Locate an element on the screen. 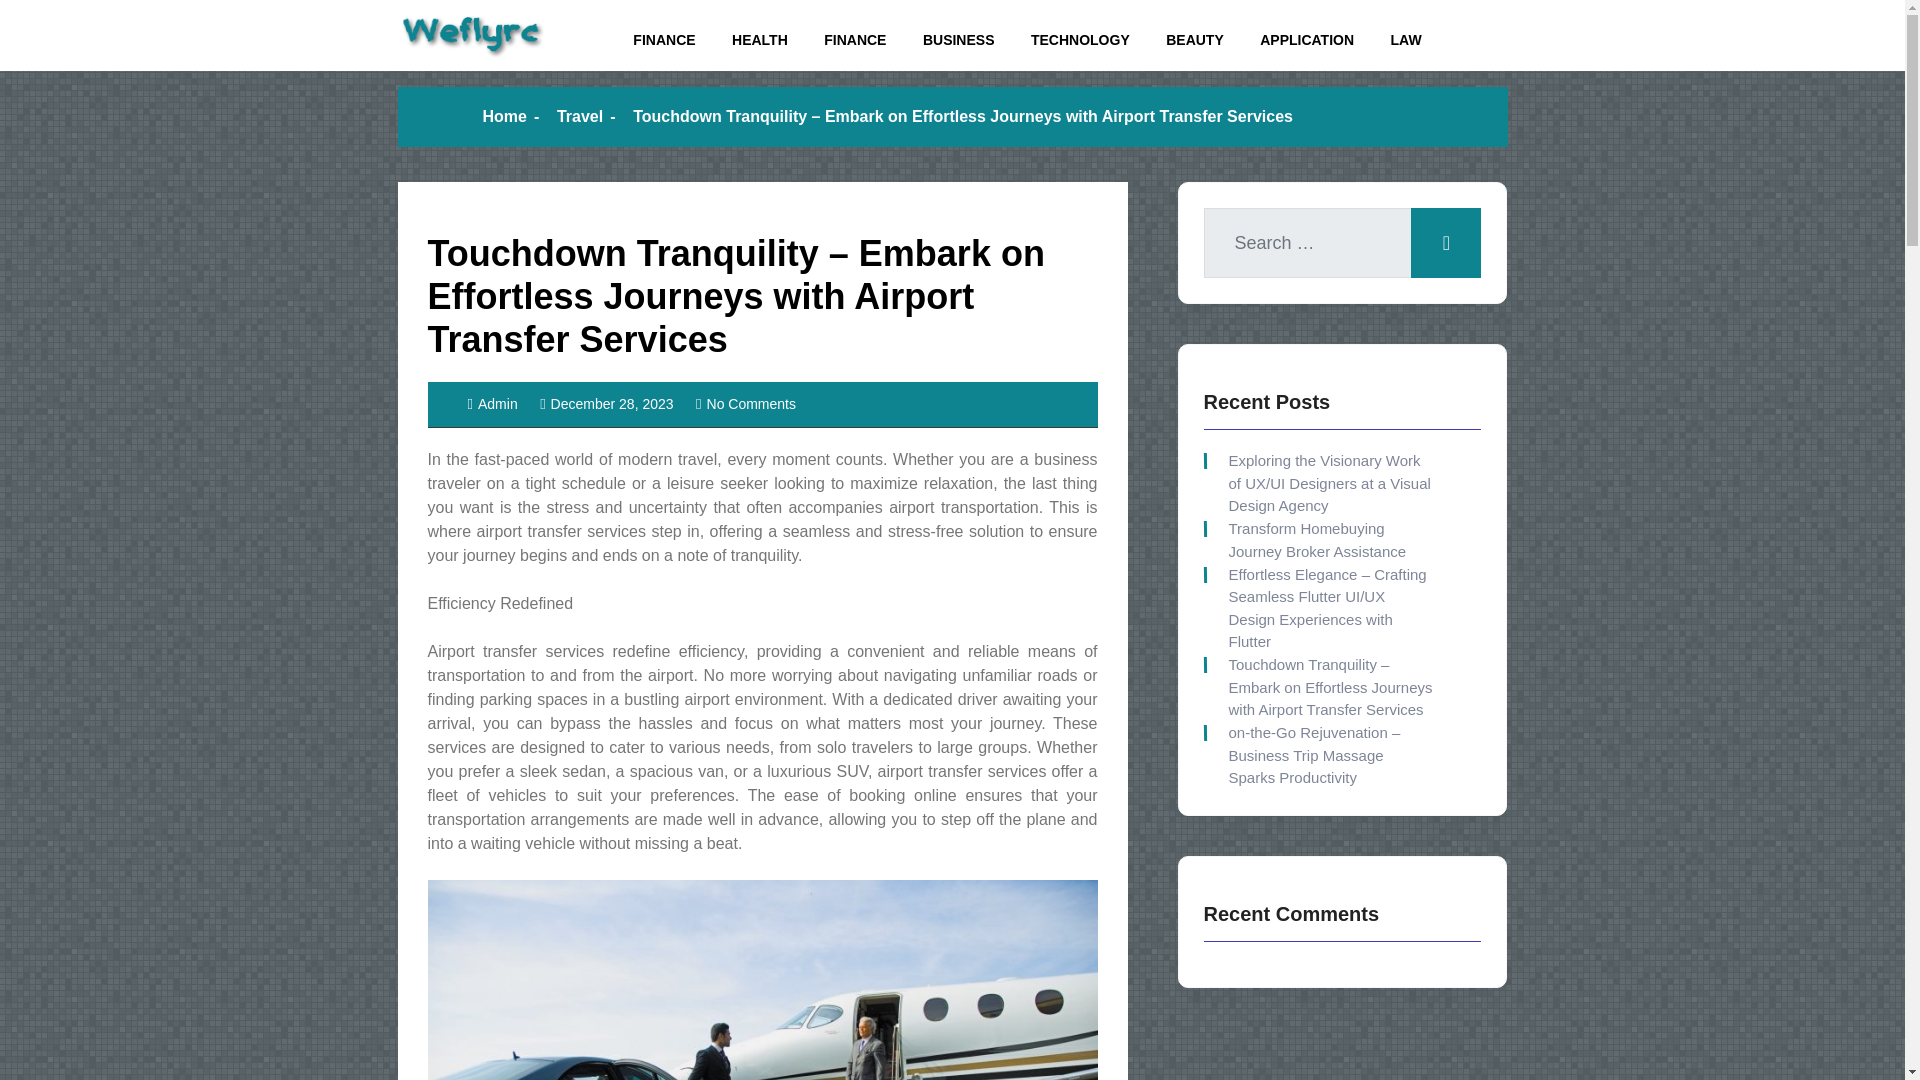 This screenshot has width=1920, height=1080. No Comments is located at coordinates (746, 404).